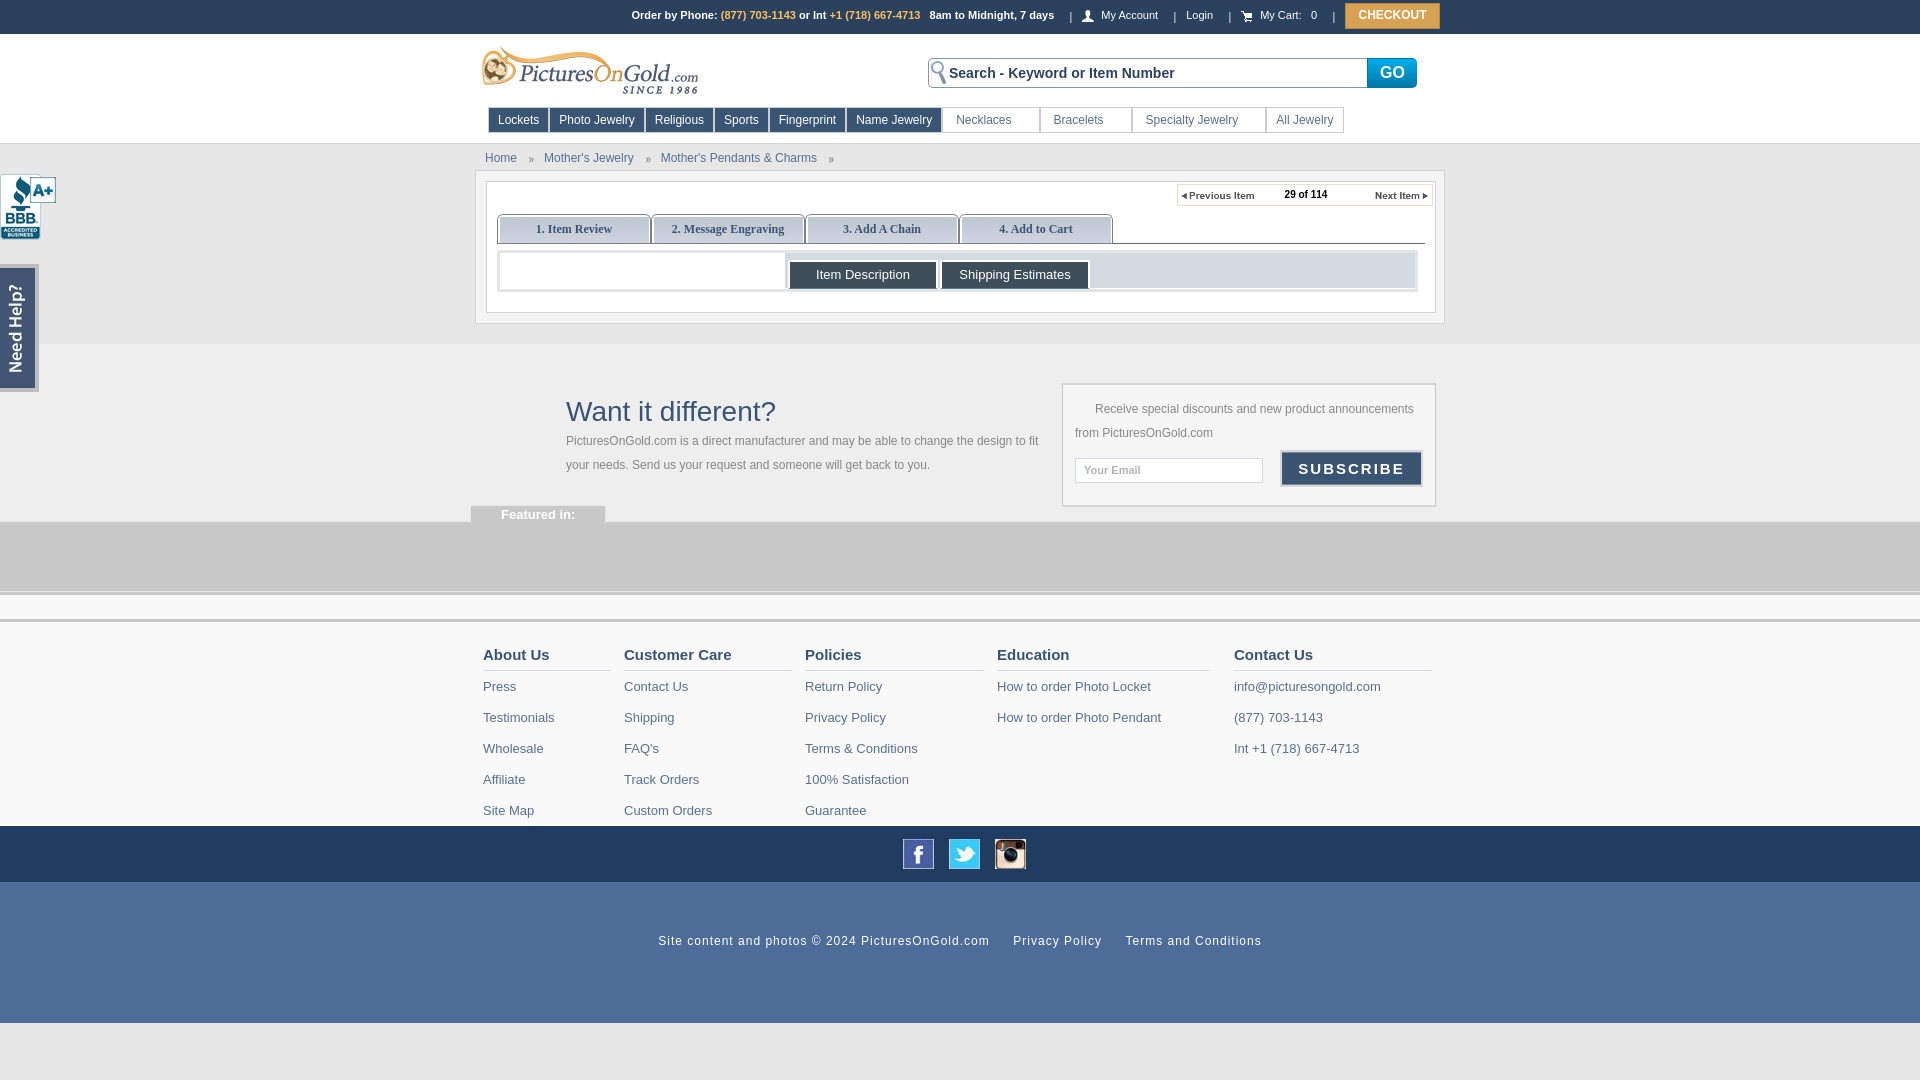 This screenshot has height=1080, width=1920. What do you see at coordinates (807, 120) in the screenshot?
I see `Fingerprint` at bounding box center [807, 120].